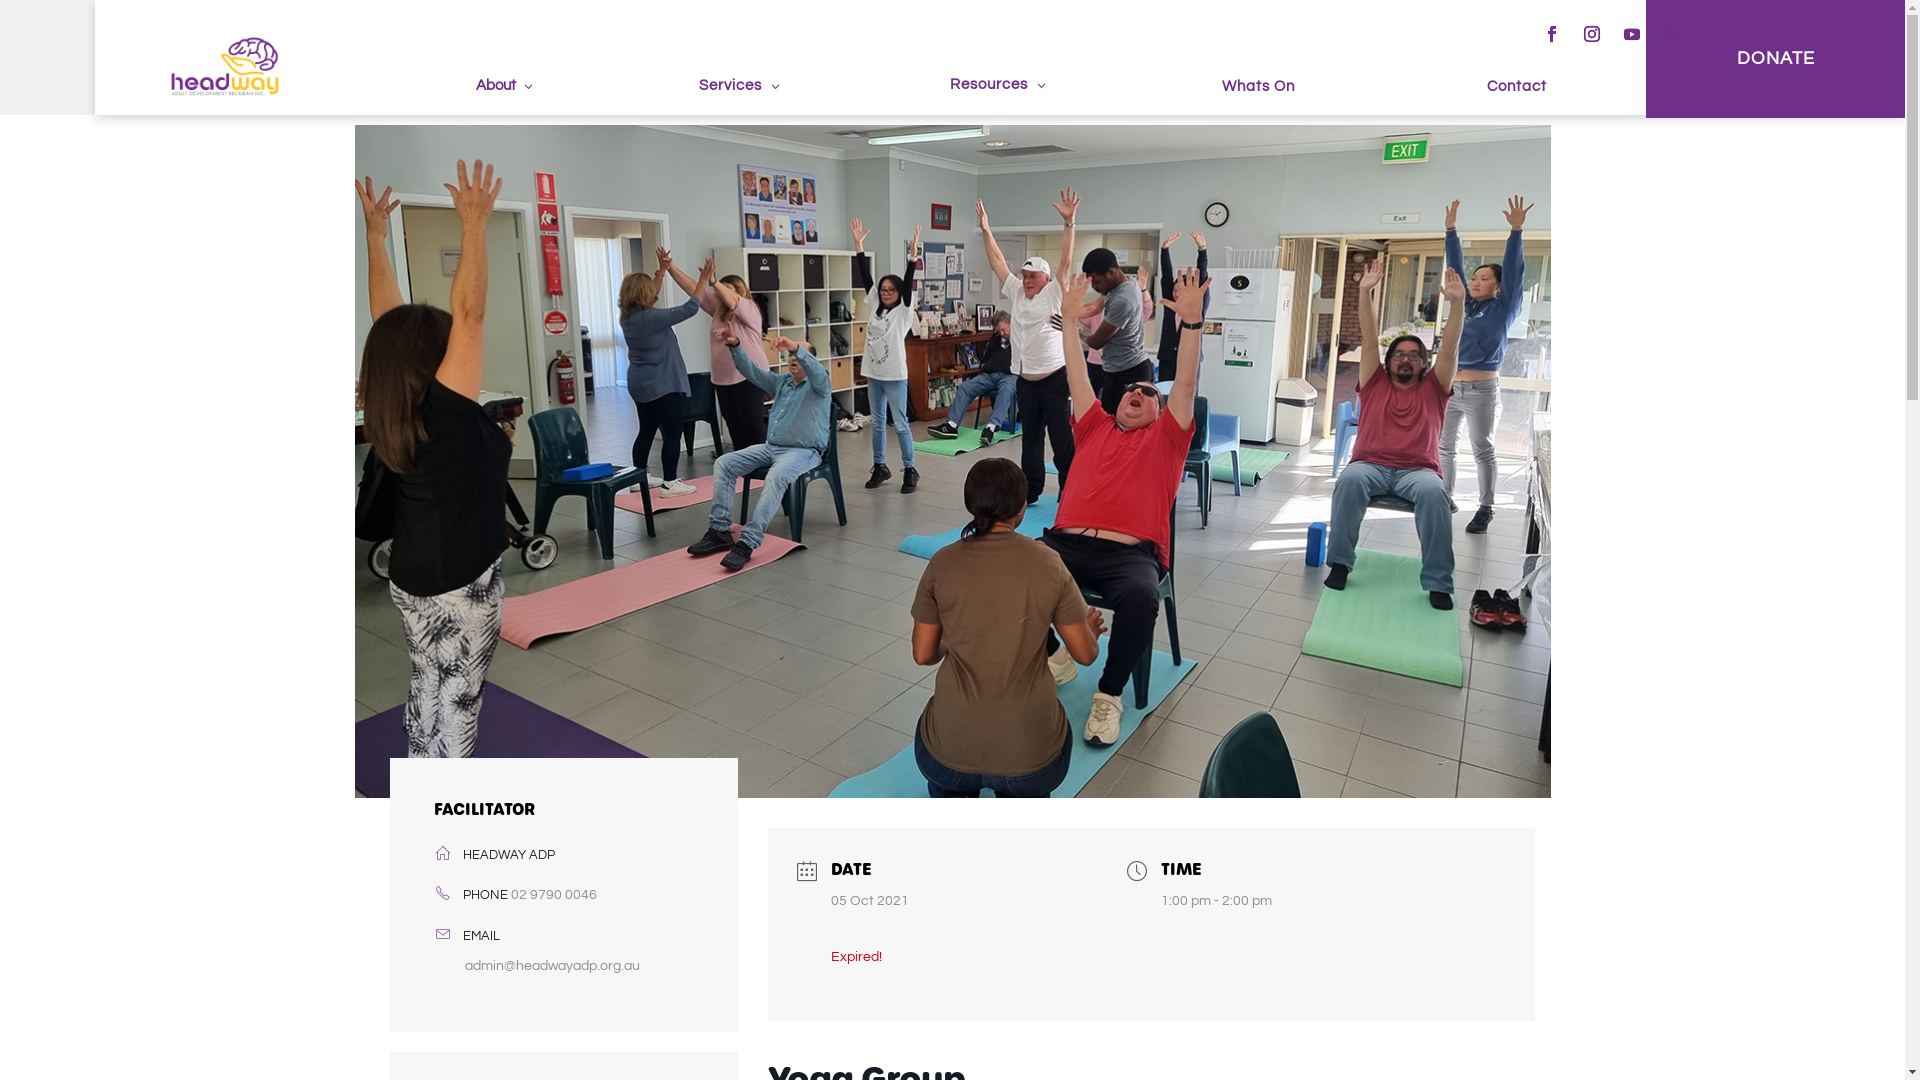 This screenshot has width=1920, height=1080. I want to click on 3
Services, so click(742, 90).